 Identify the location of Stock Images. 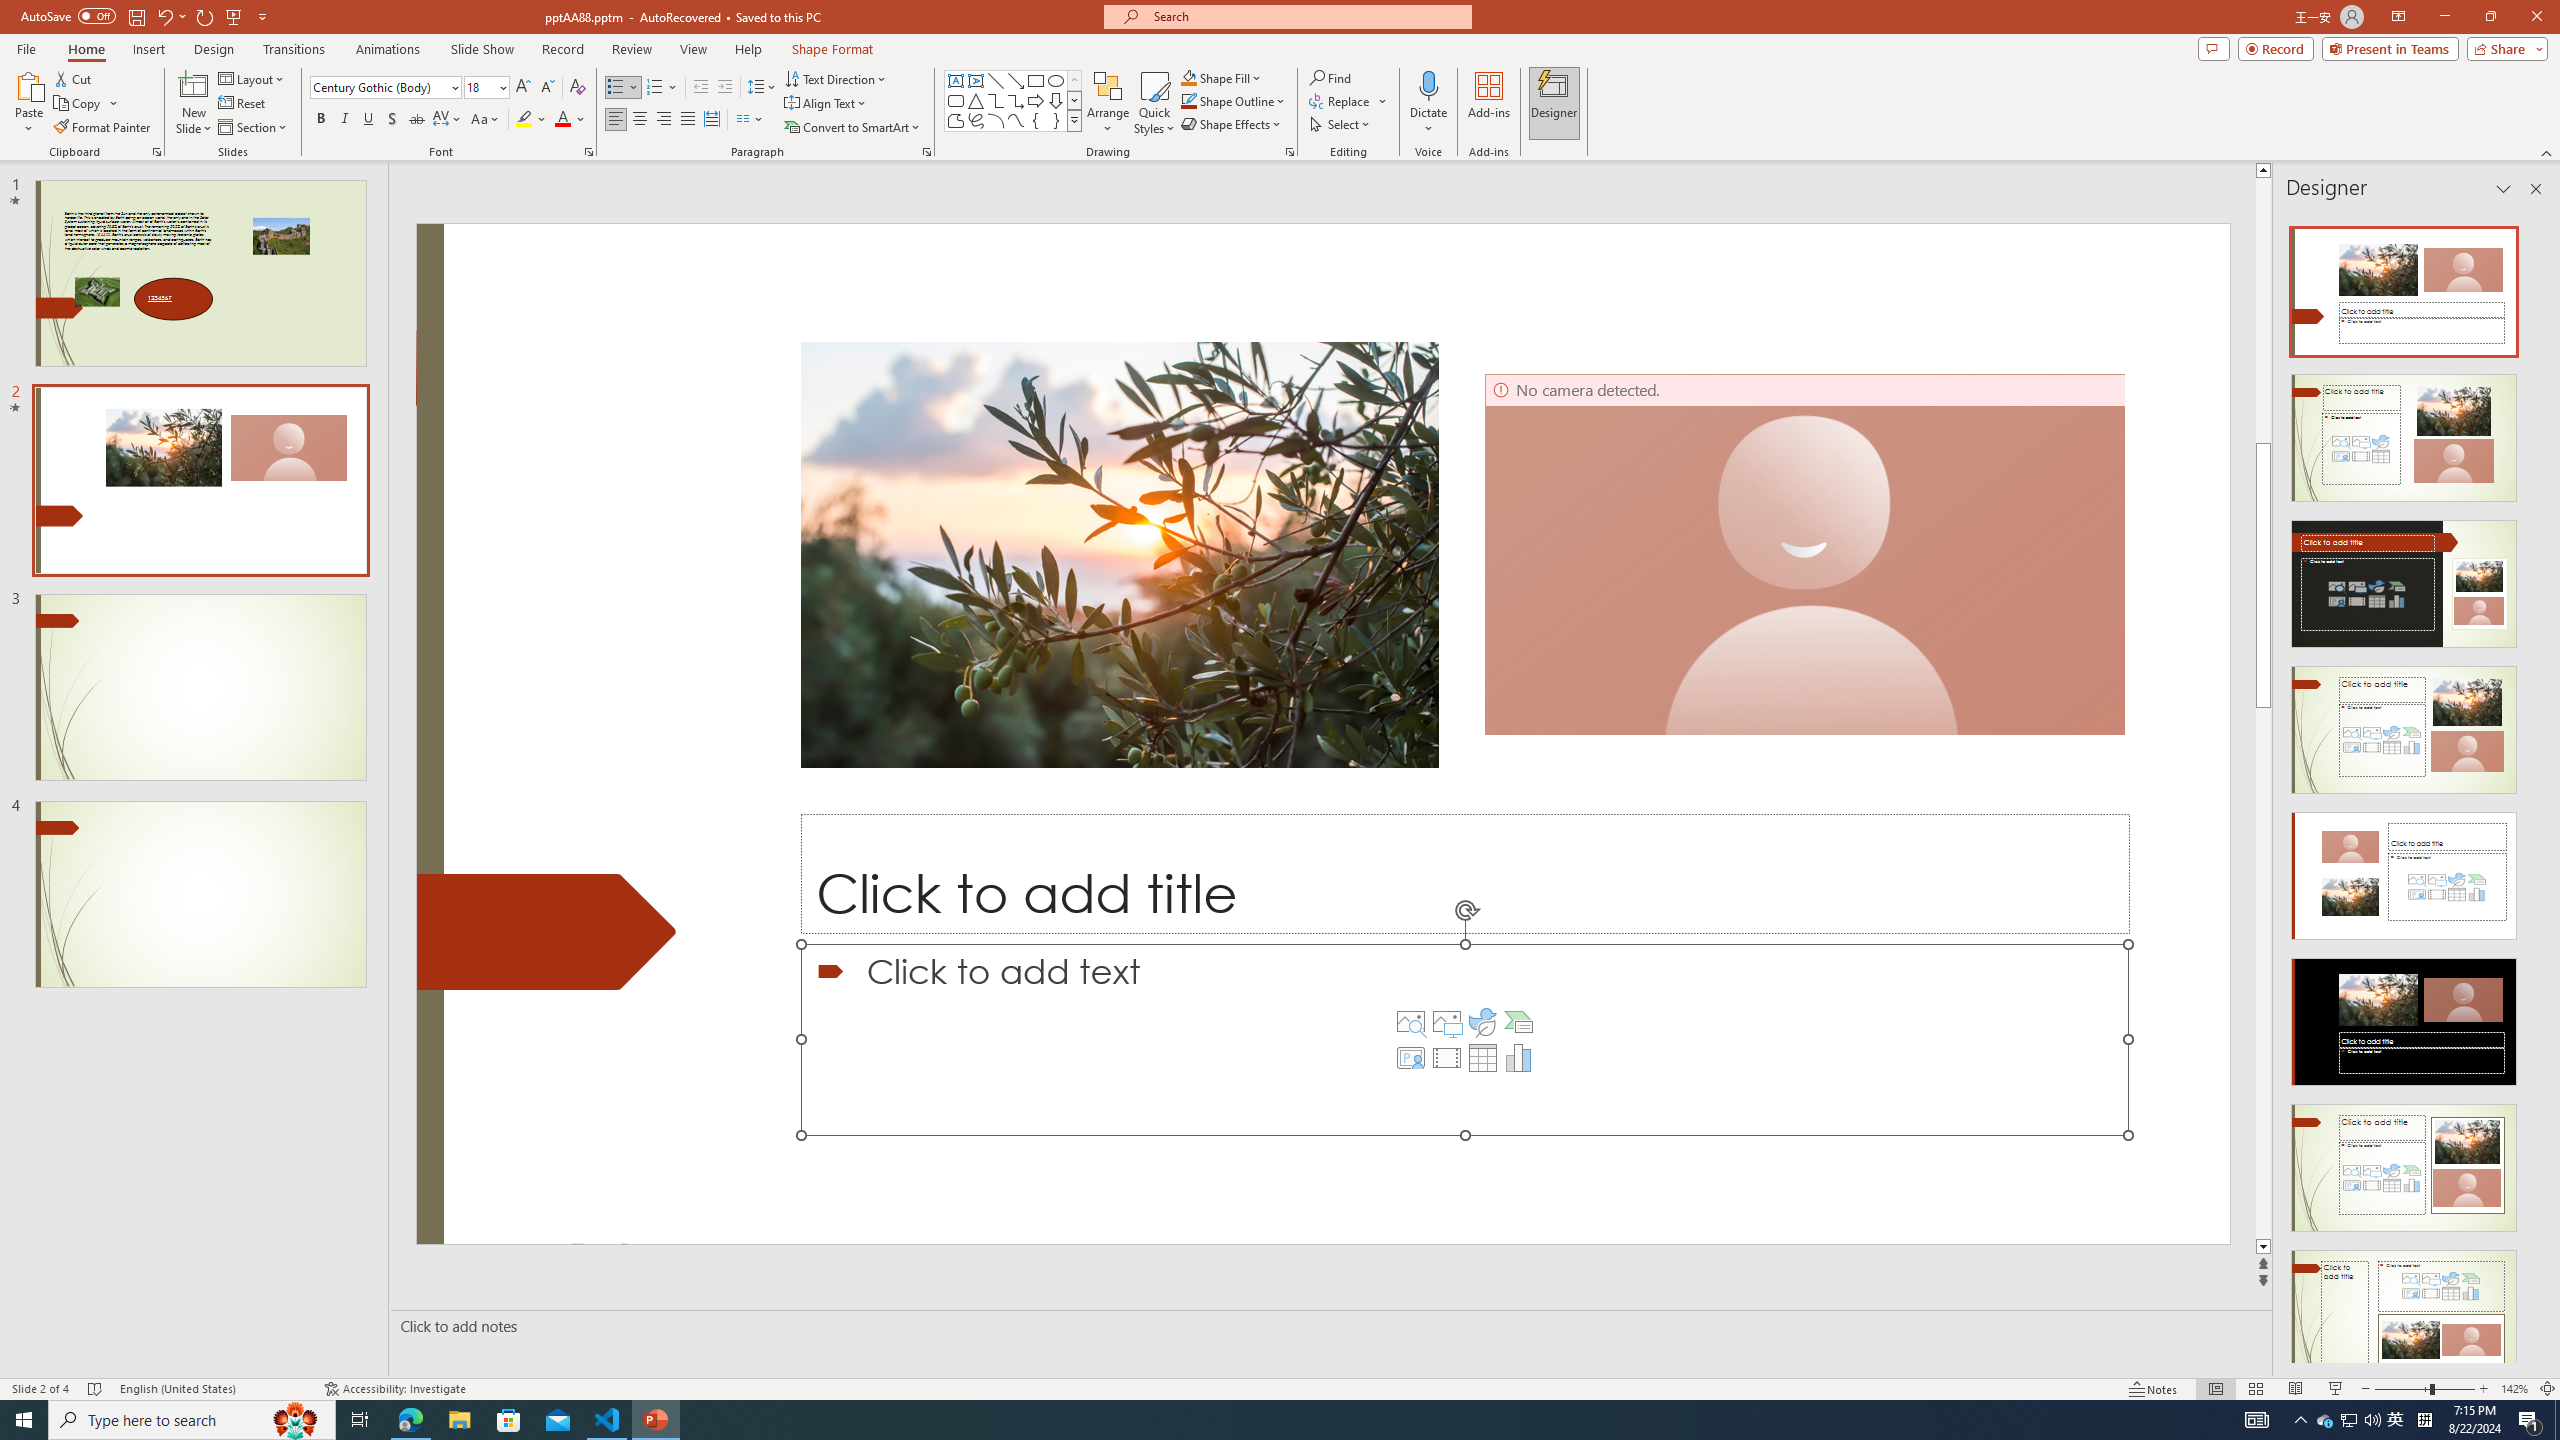
(1410, 1022).